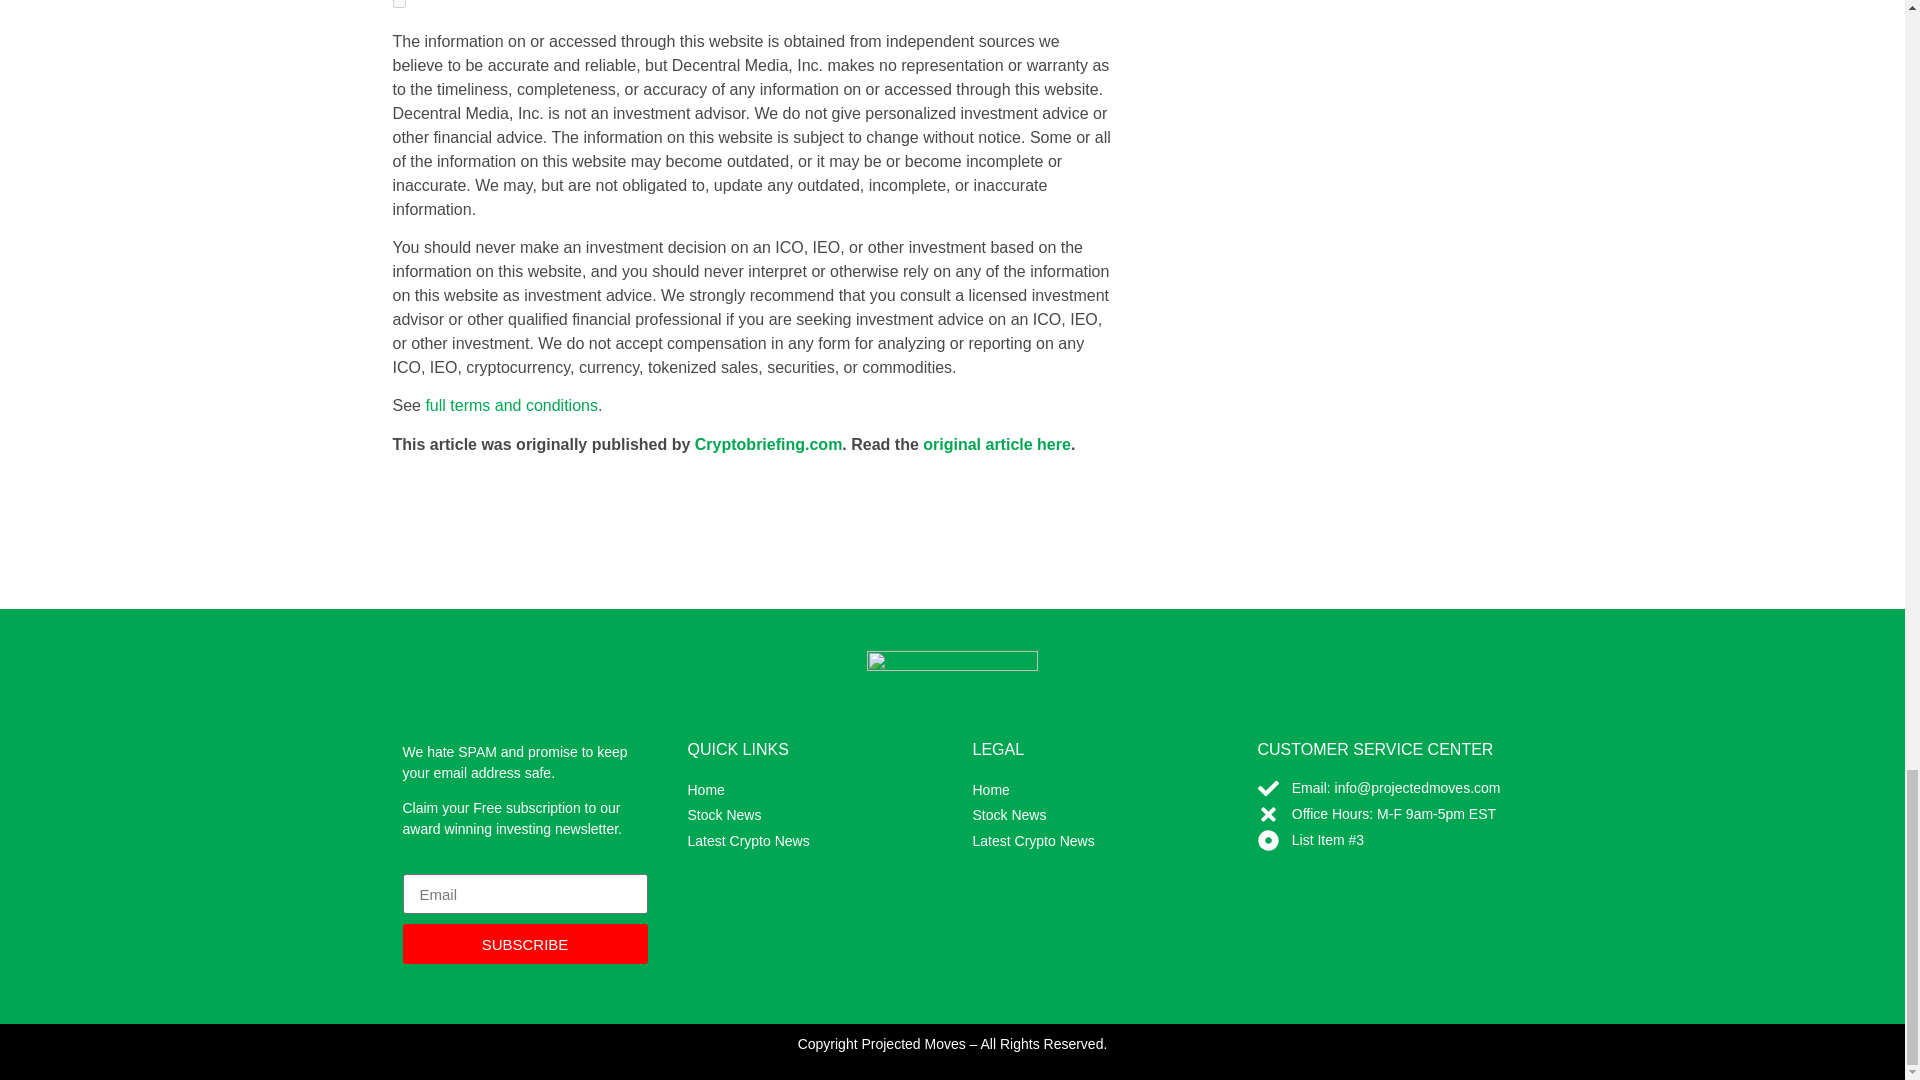 The width and height of the screenshot is (1920, 1080). I want to click on full terms and conditions, so click(510, 405).